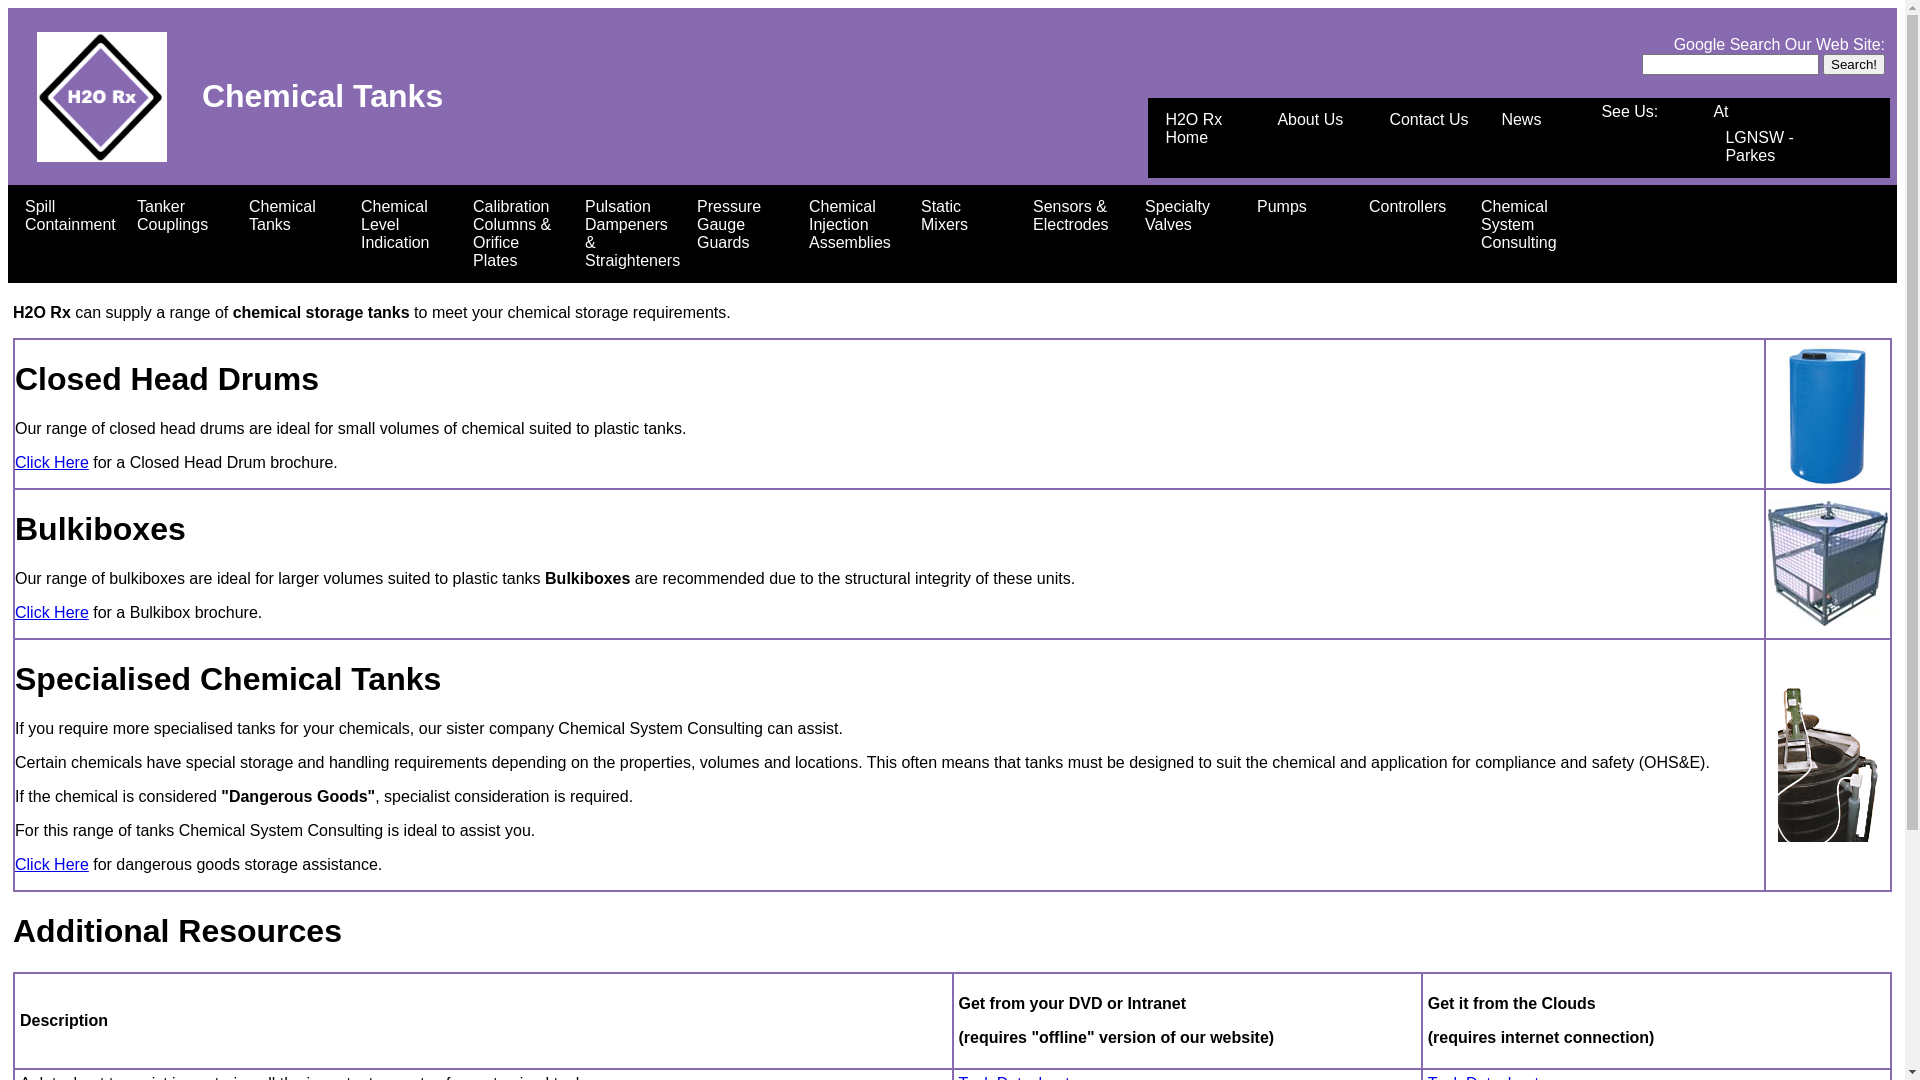  I want to click on Click Here, so click(52, 864).